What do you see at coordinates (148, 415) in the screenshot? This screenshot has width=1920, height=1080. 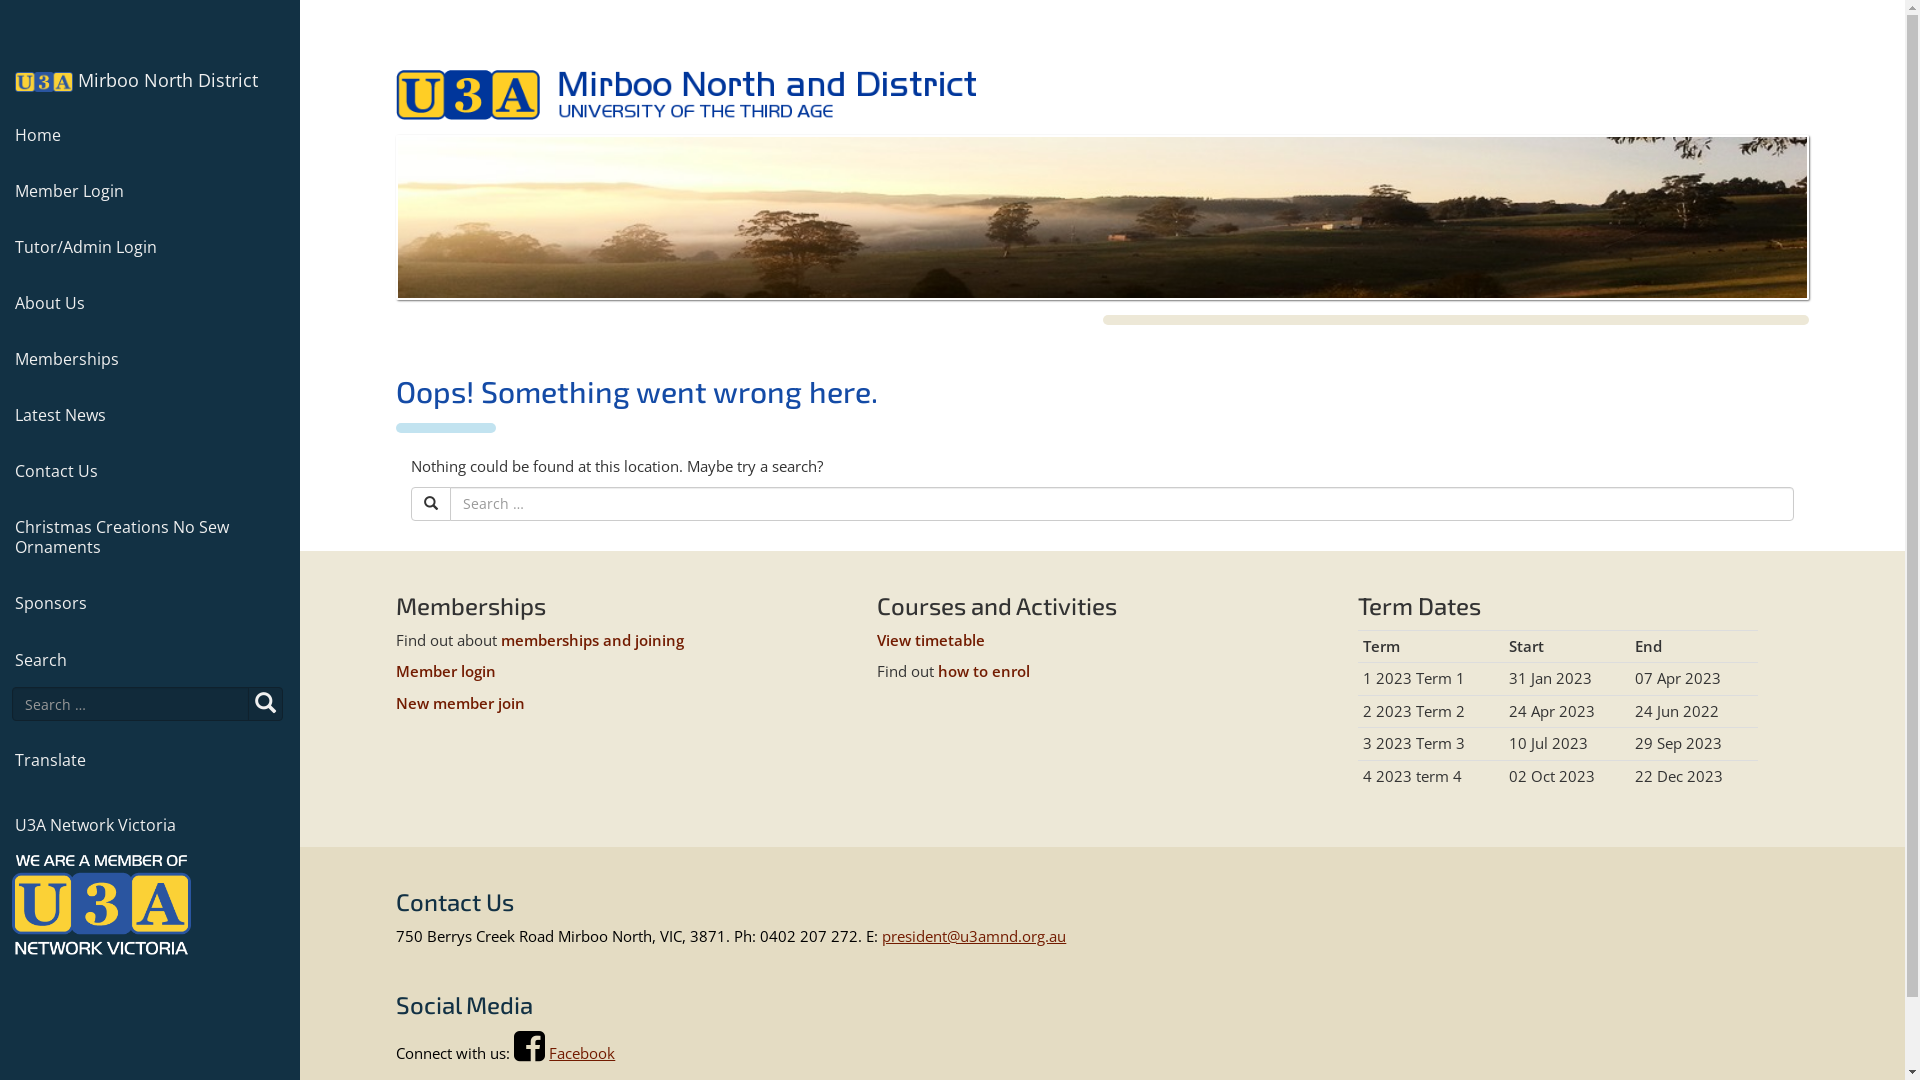 I see `Latest News` at bounding box center [148, 415].